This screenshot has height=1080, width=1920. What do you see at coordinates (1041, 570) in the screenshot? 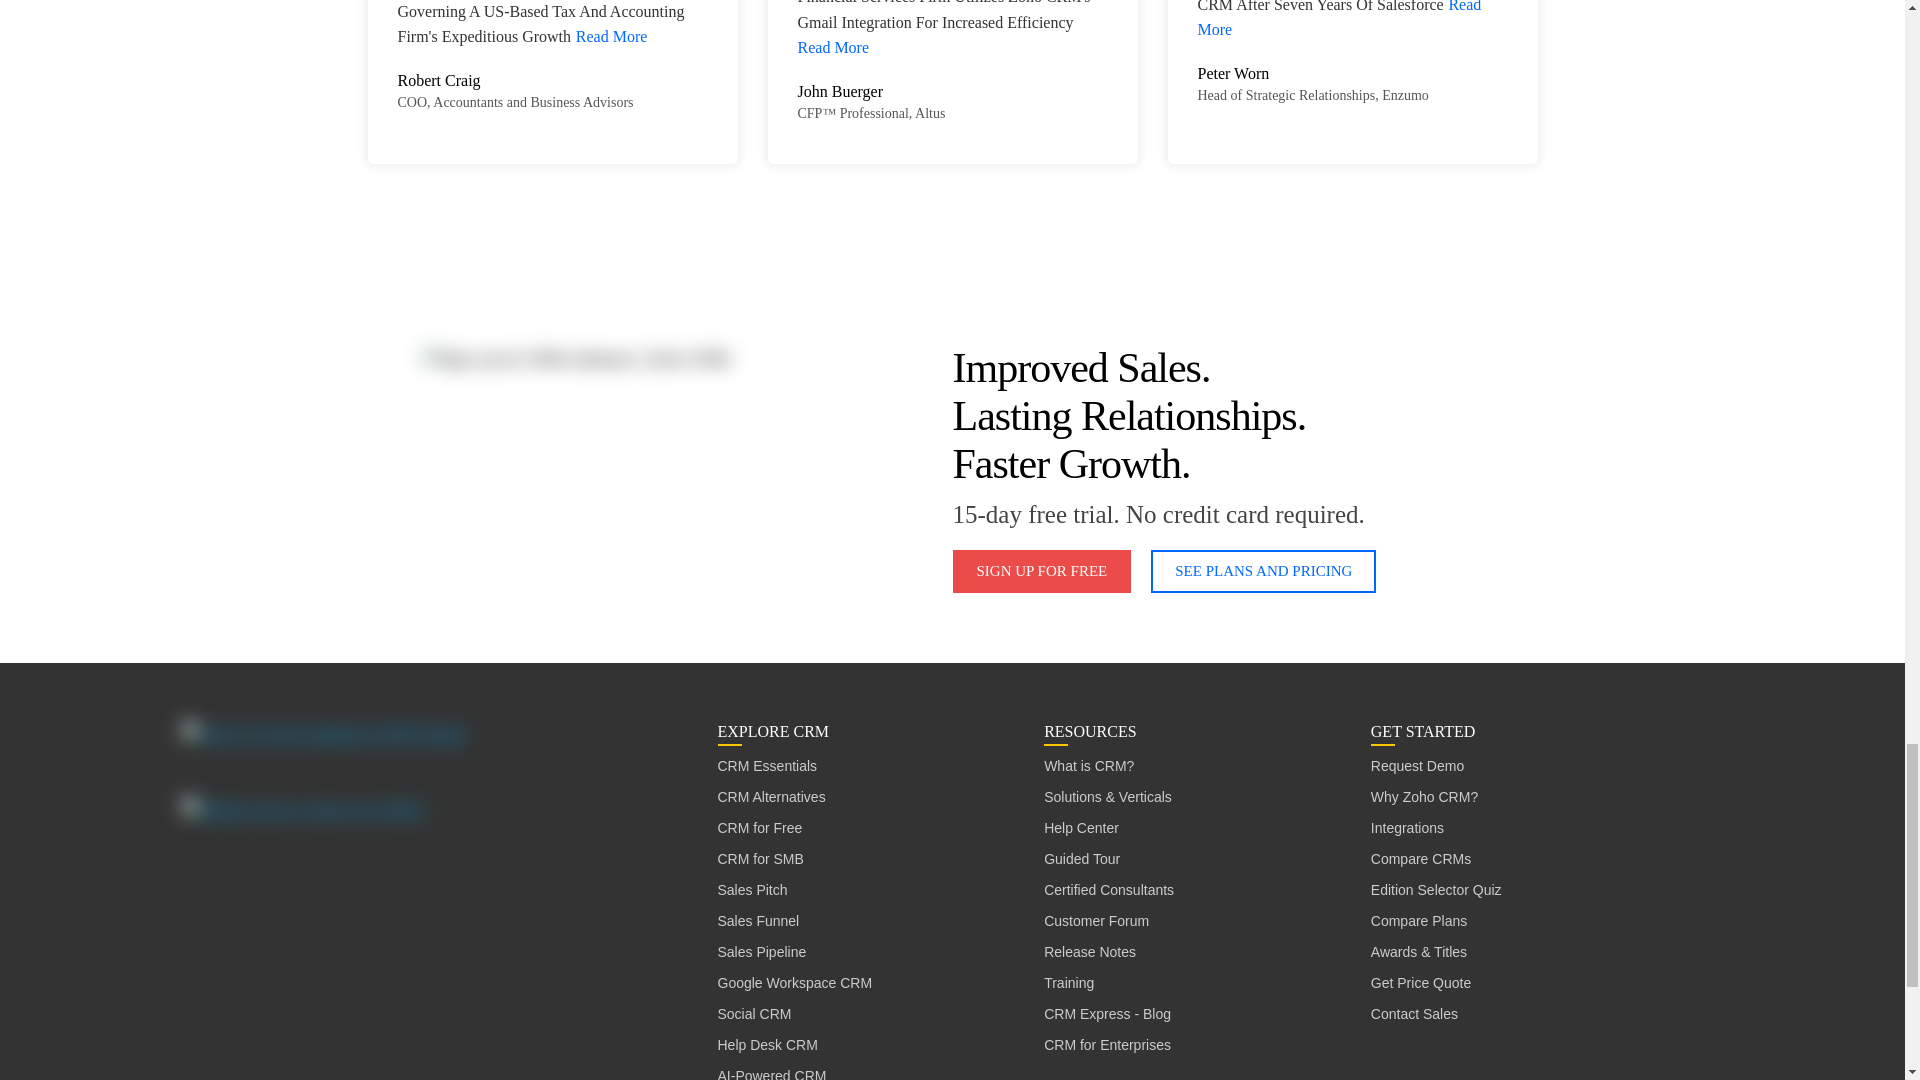
I see `SIGN UP FOR FREE` at bounding box center [1041, 570].